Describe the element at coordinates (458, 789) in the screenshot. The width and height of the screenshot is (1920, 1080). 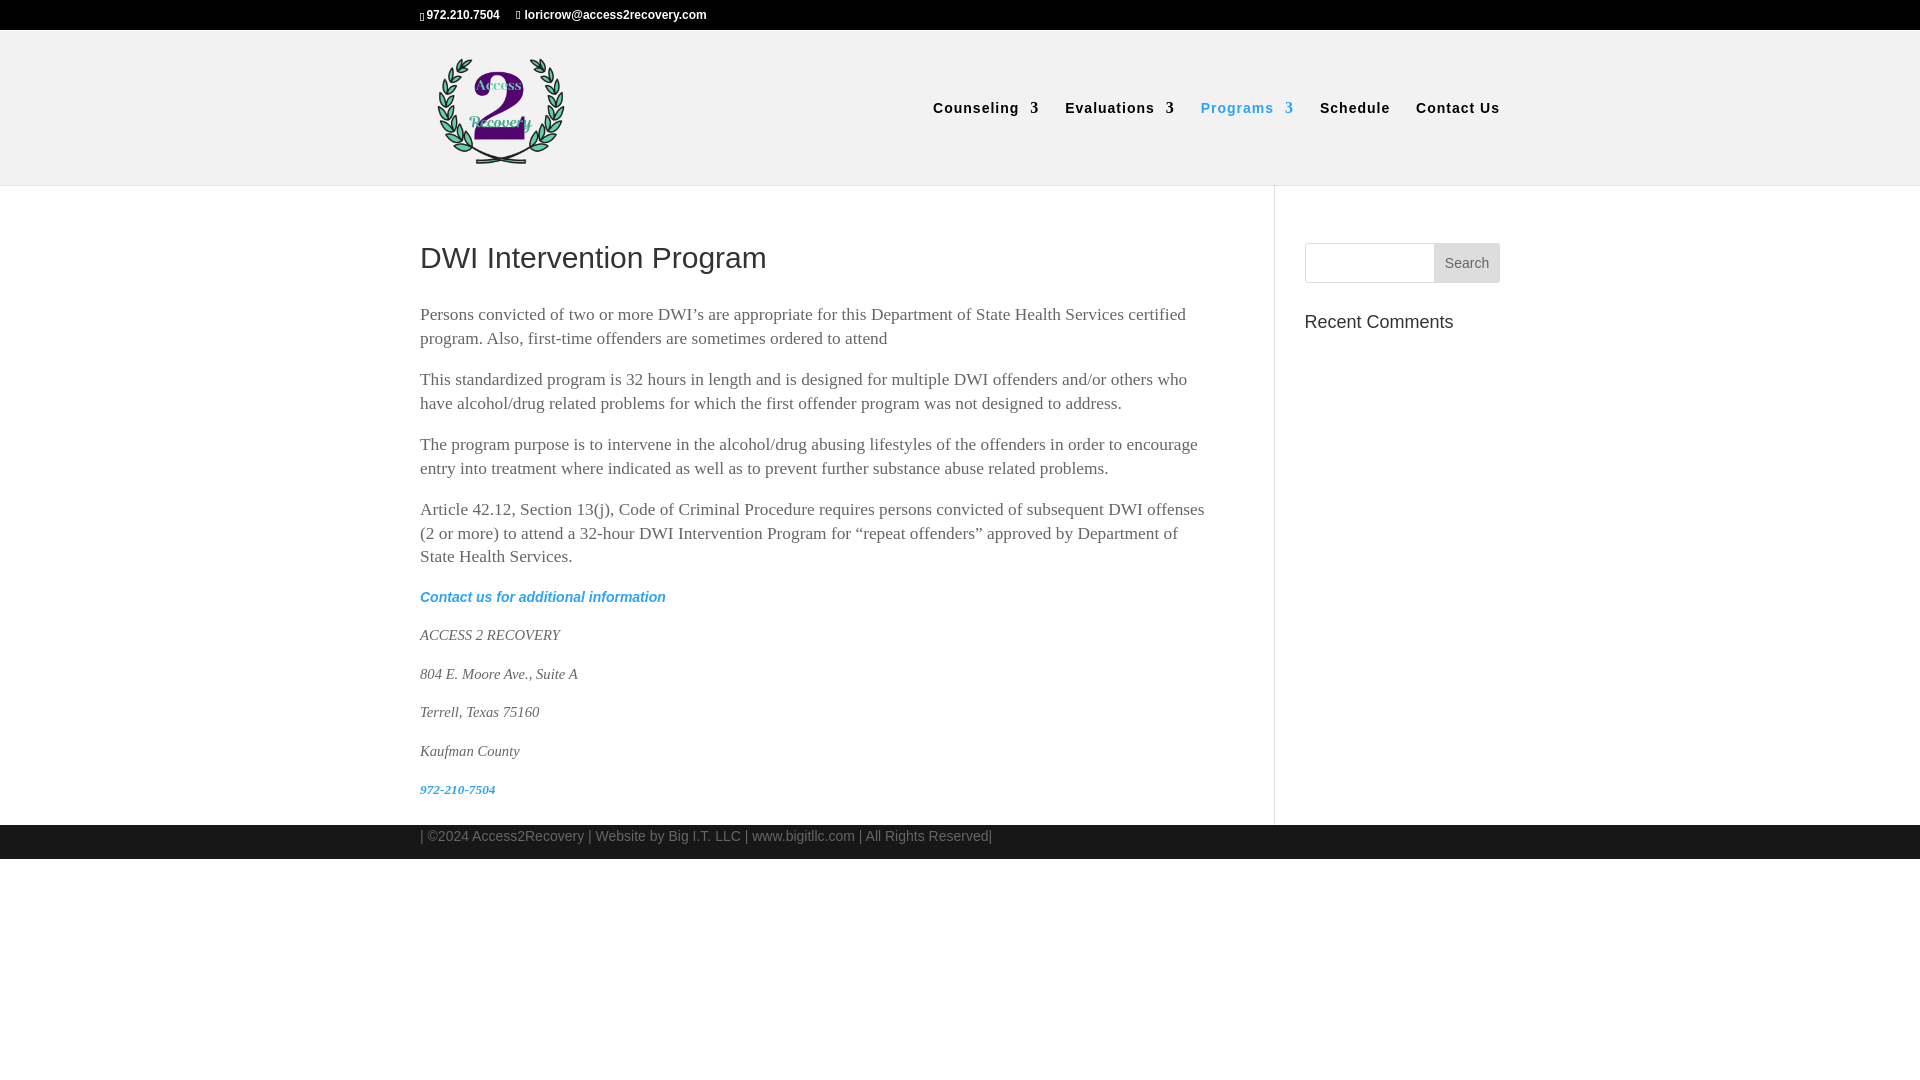
I see `972-210-7504` at that location.